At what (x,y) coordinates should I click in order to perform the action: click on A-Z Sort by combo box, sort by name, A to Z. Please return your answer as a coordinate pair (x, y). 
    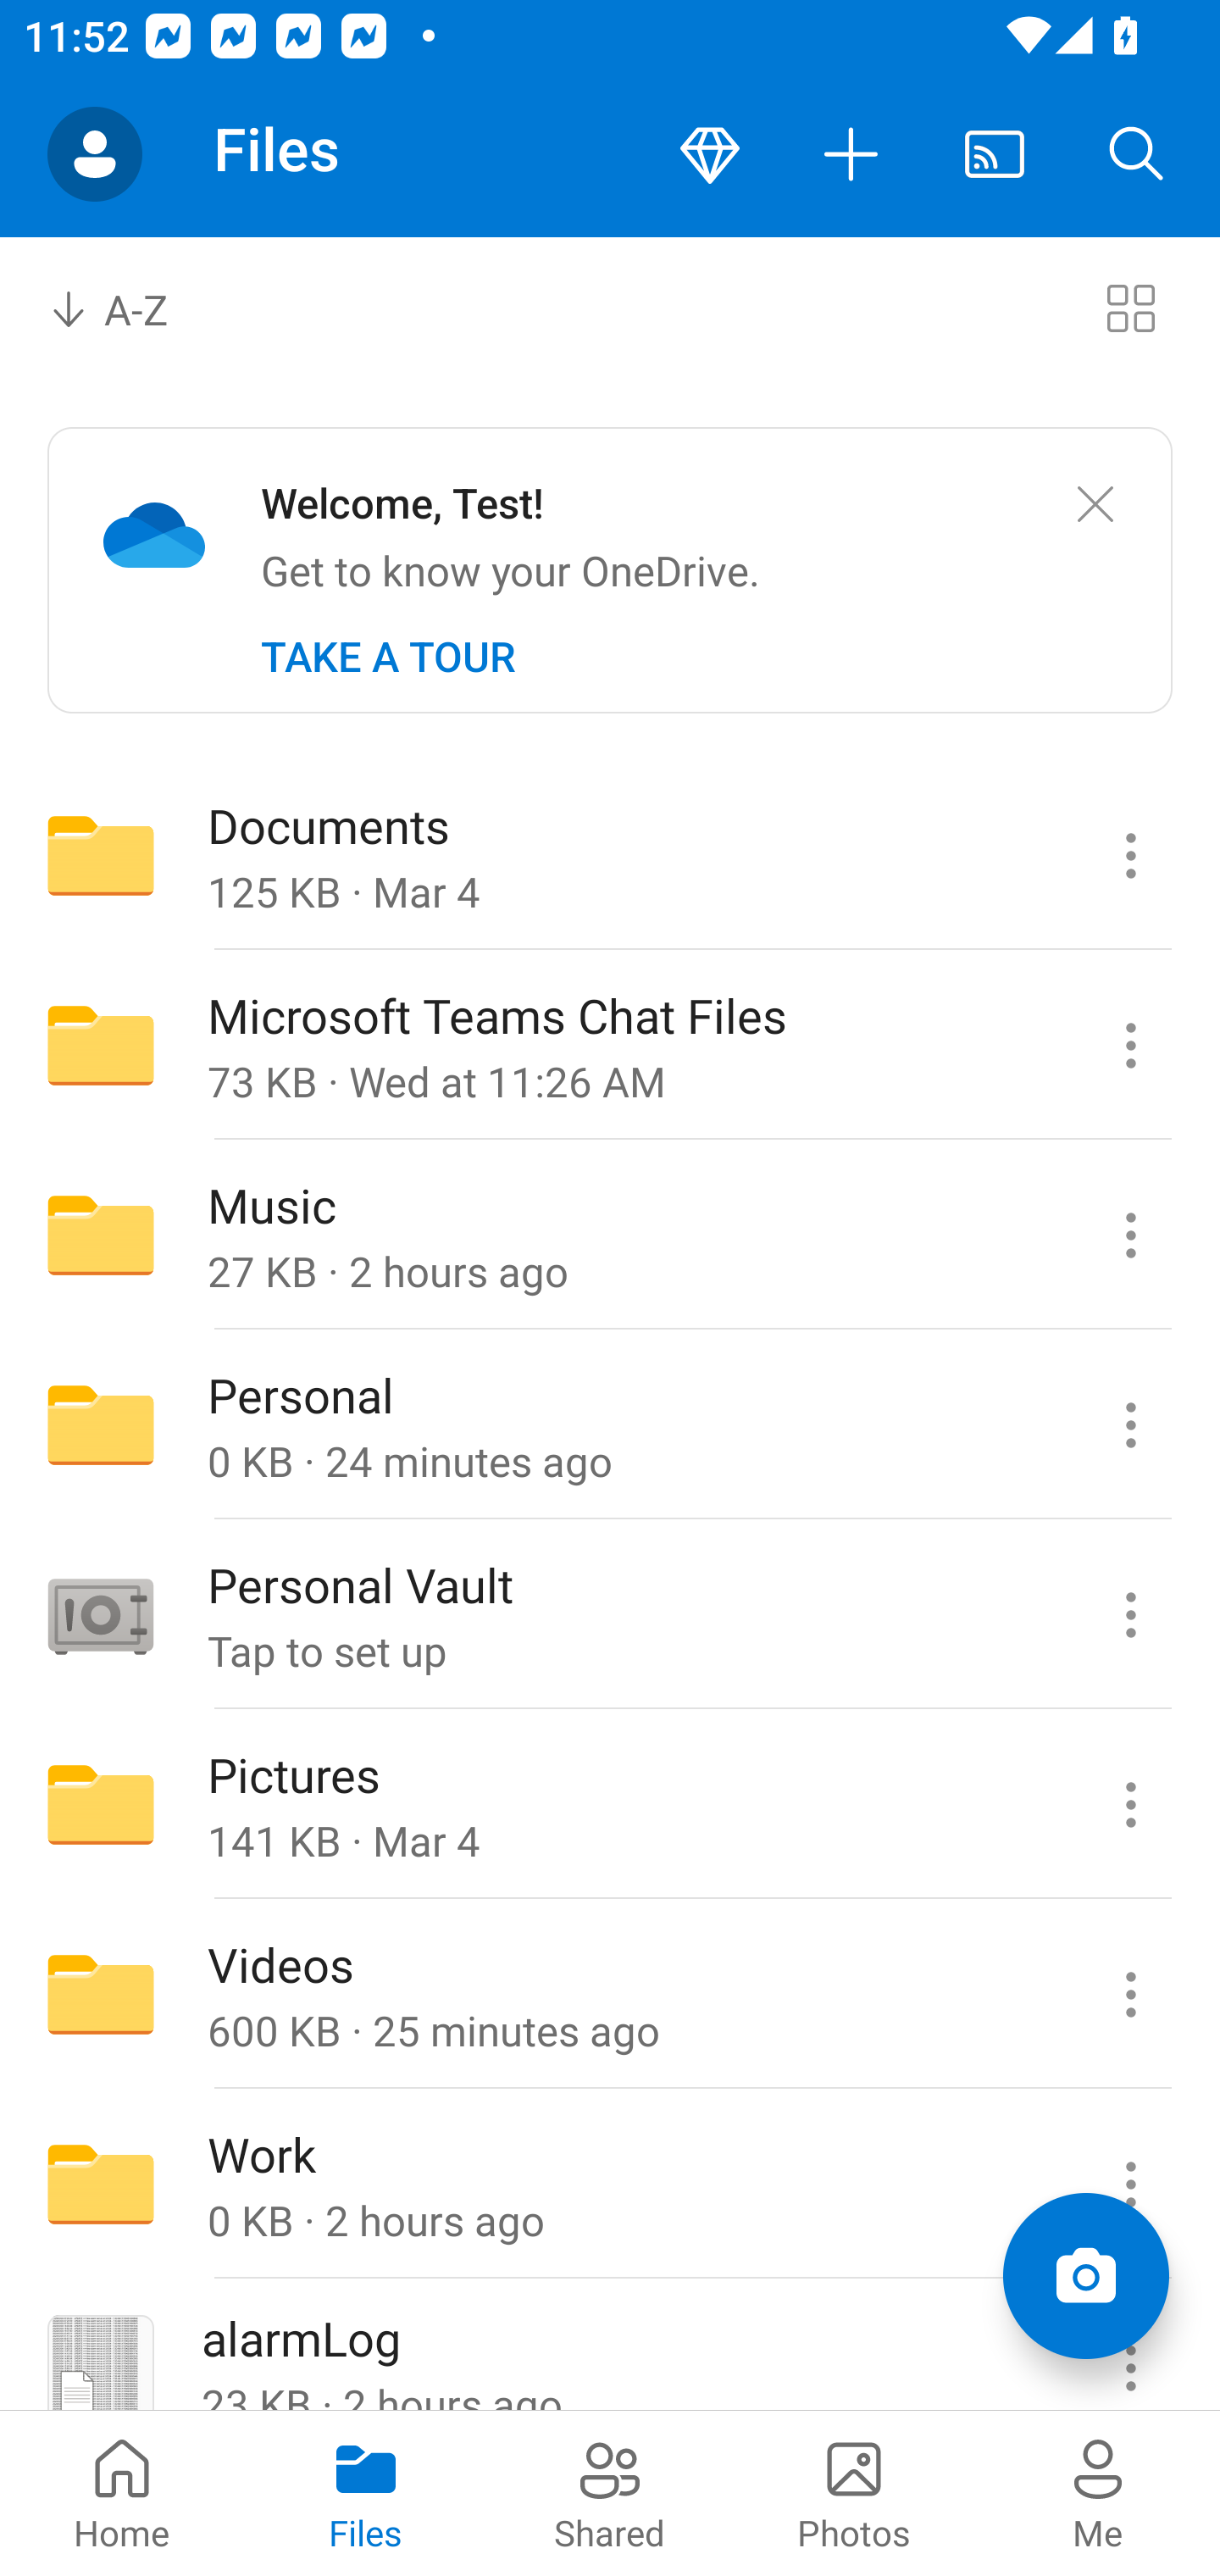
    Looking at the image, I should click on (132, 307).